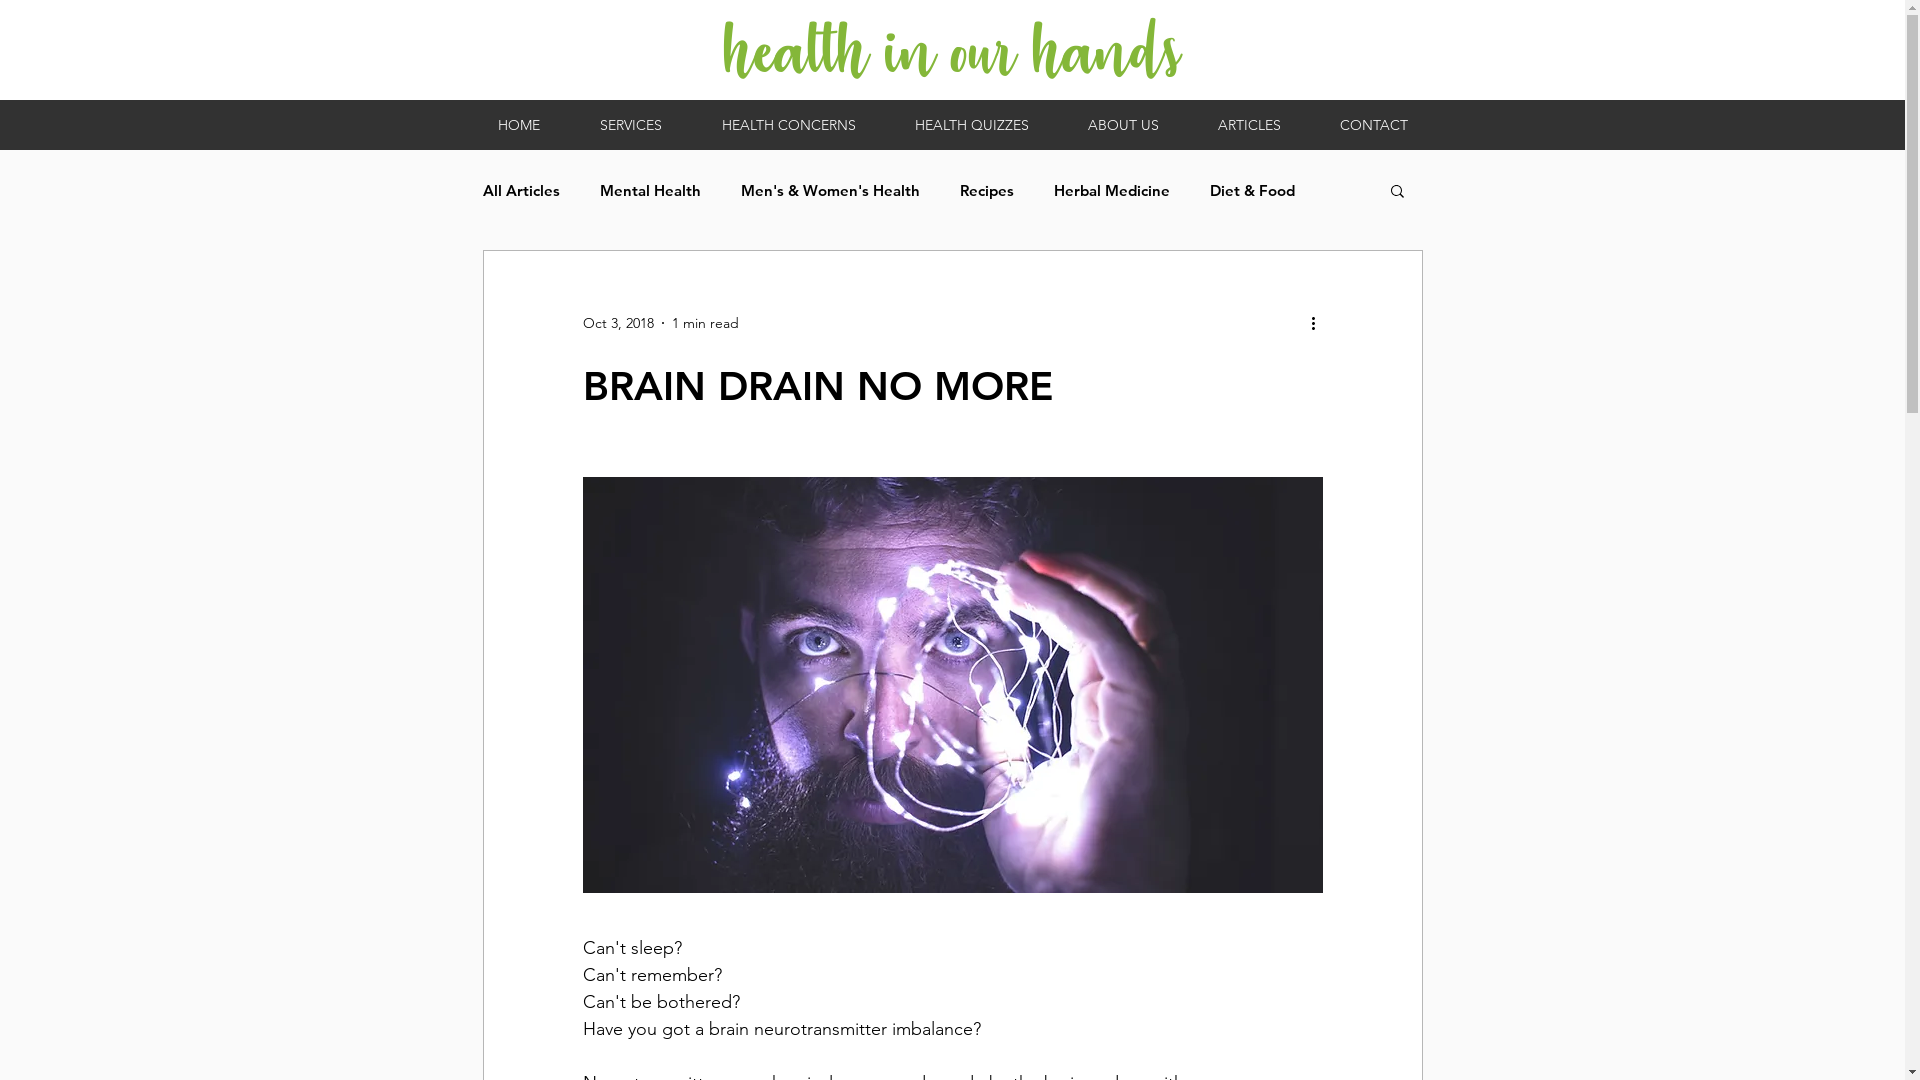 The width and height of the screenshot is (1920, 1080). Describe the element at coordinates (986, 190) in the screenshot. I see `Recipes` at that location.